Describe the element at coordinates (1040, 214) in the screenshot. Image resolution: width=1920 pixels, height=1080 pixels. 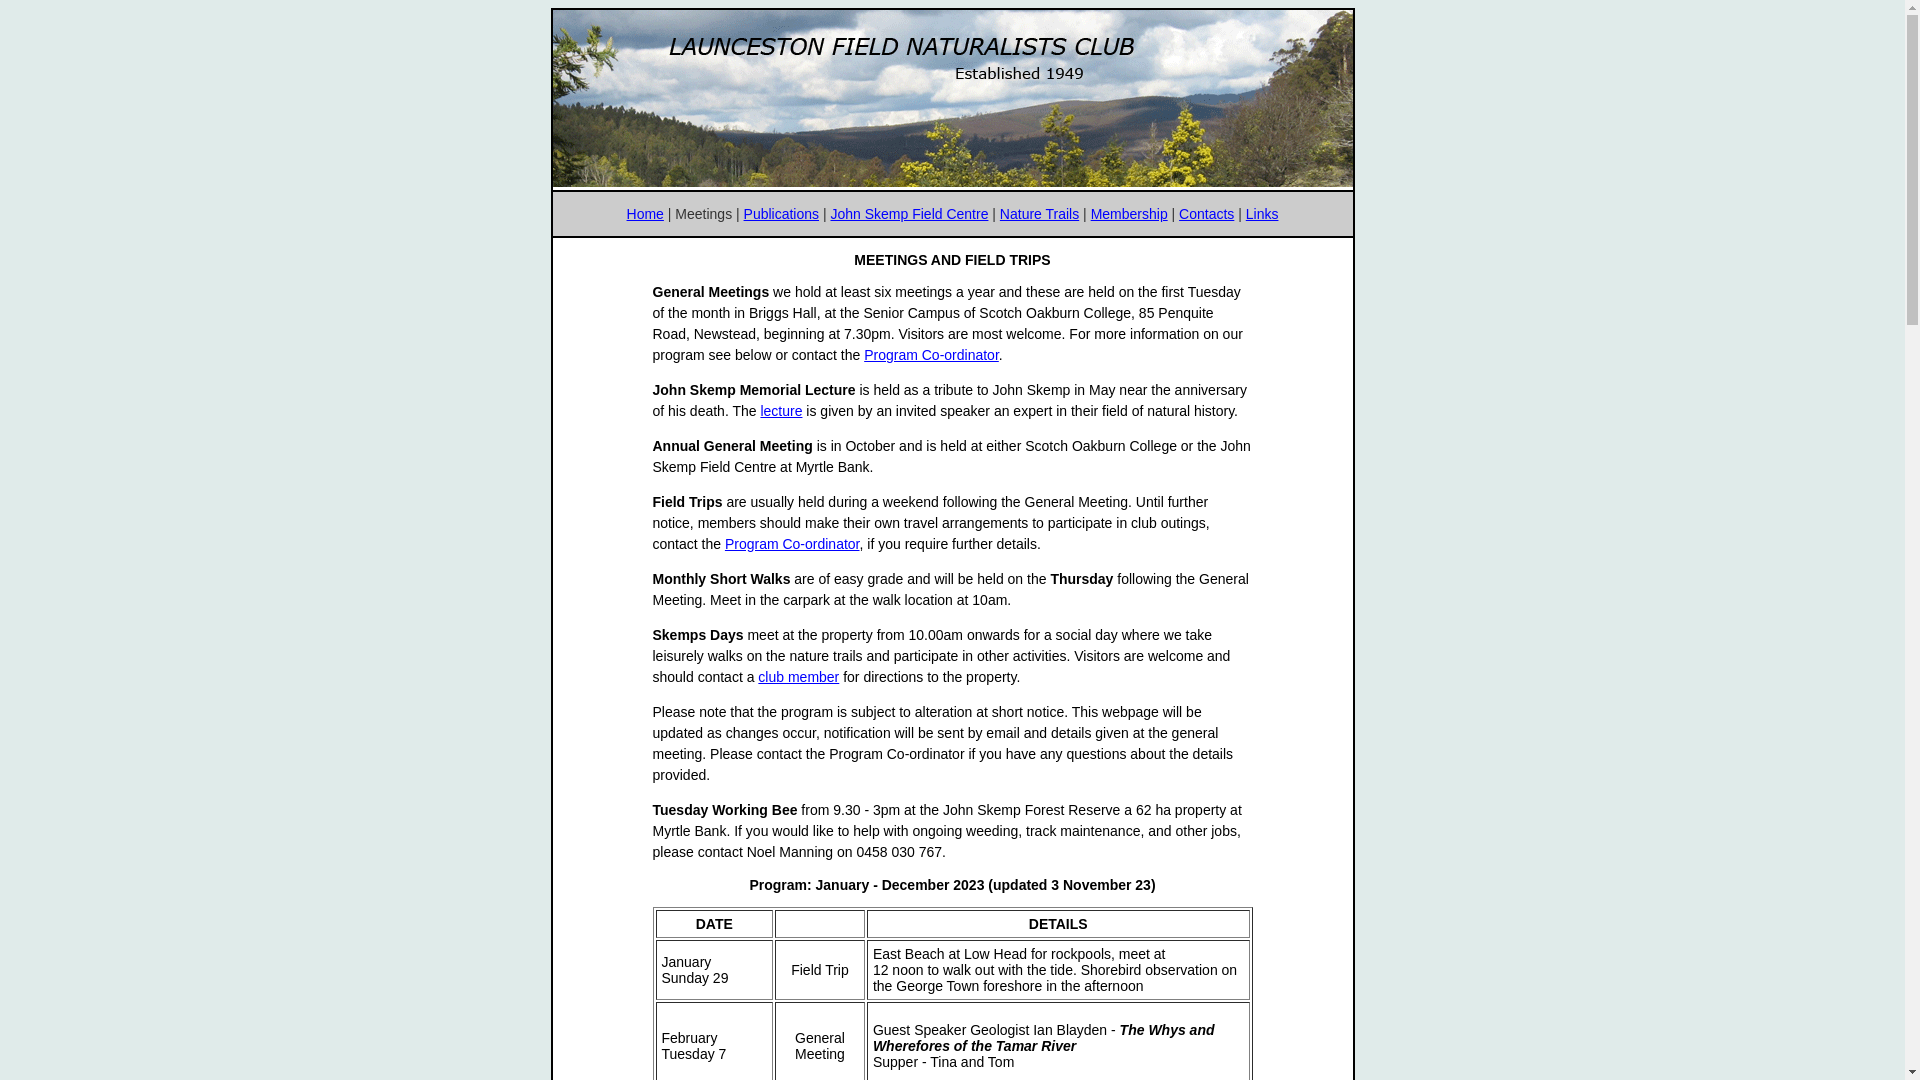
I see `Nature Trails` at that location.